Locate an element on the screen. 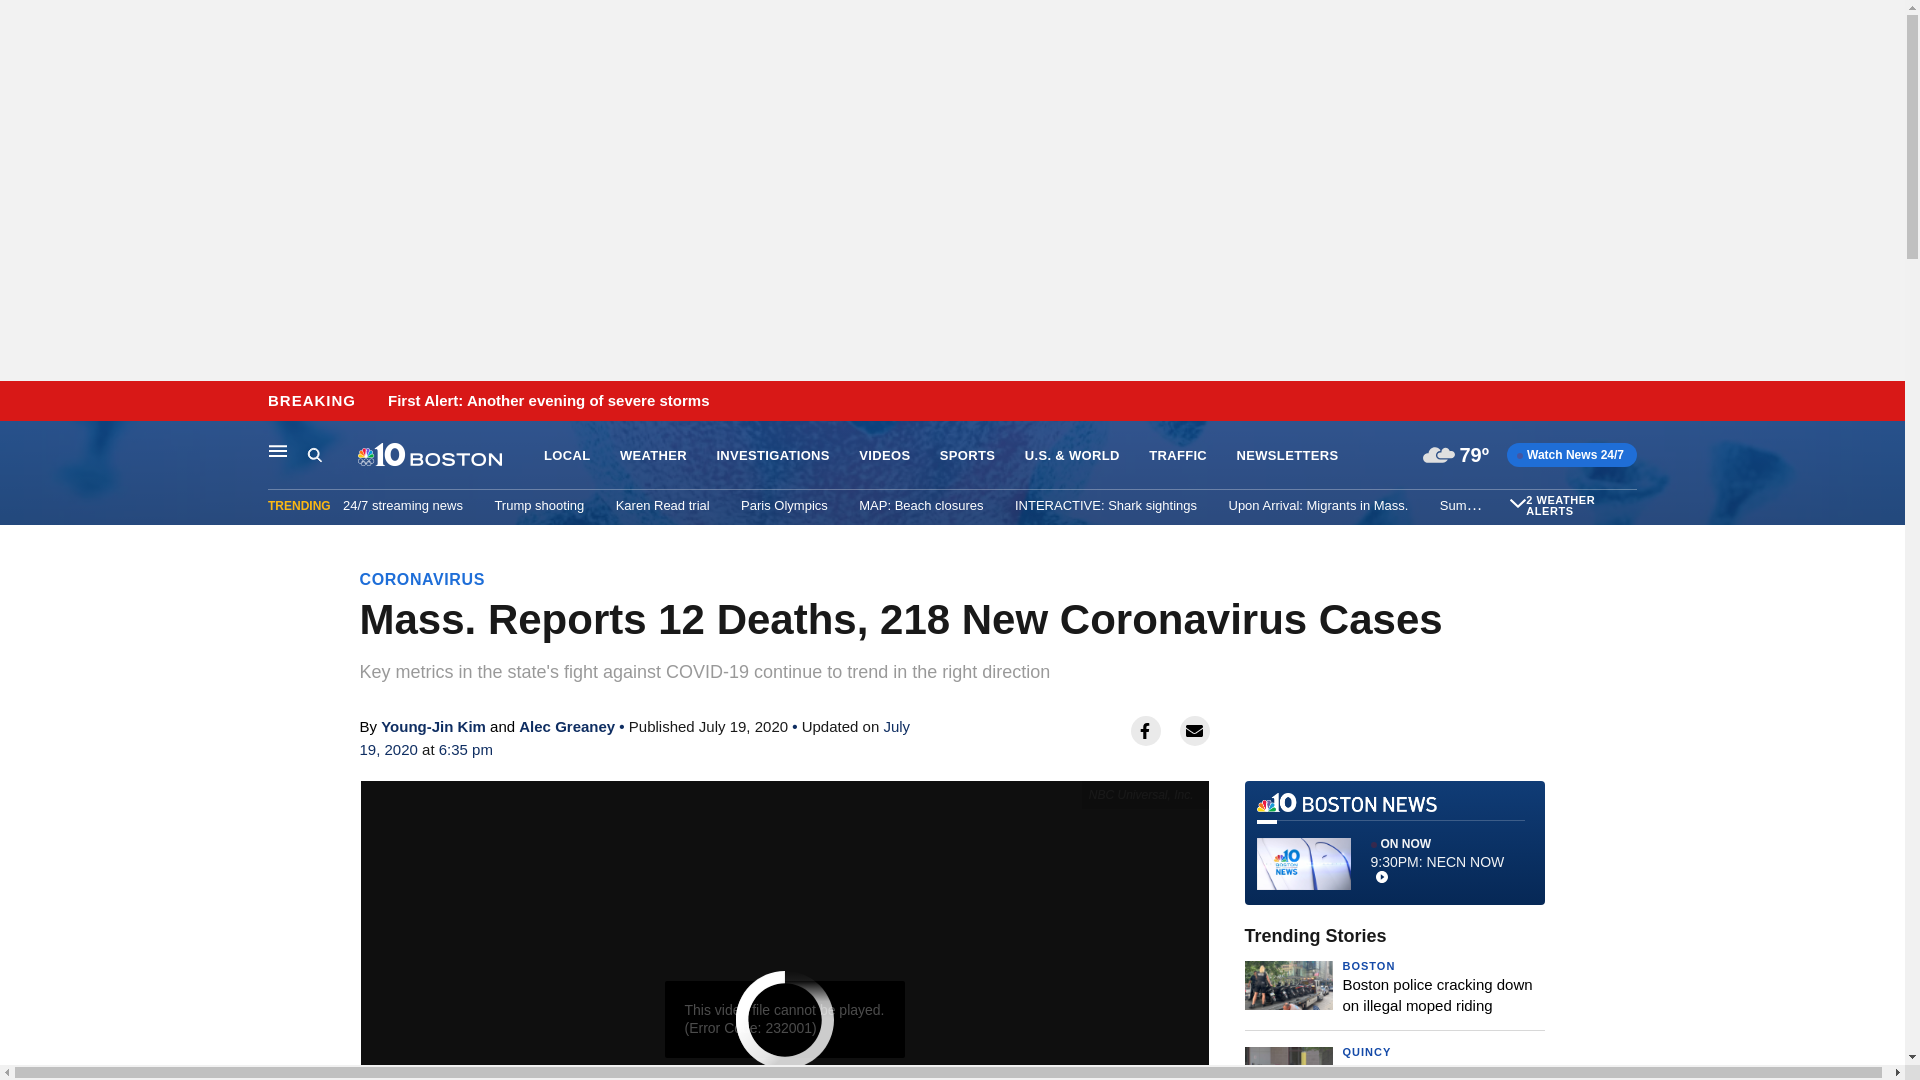 The image size is (1920, 1080). LOCAL is located at coordinates (566, 456).